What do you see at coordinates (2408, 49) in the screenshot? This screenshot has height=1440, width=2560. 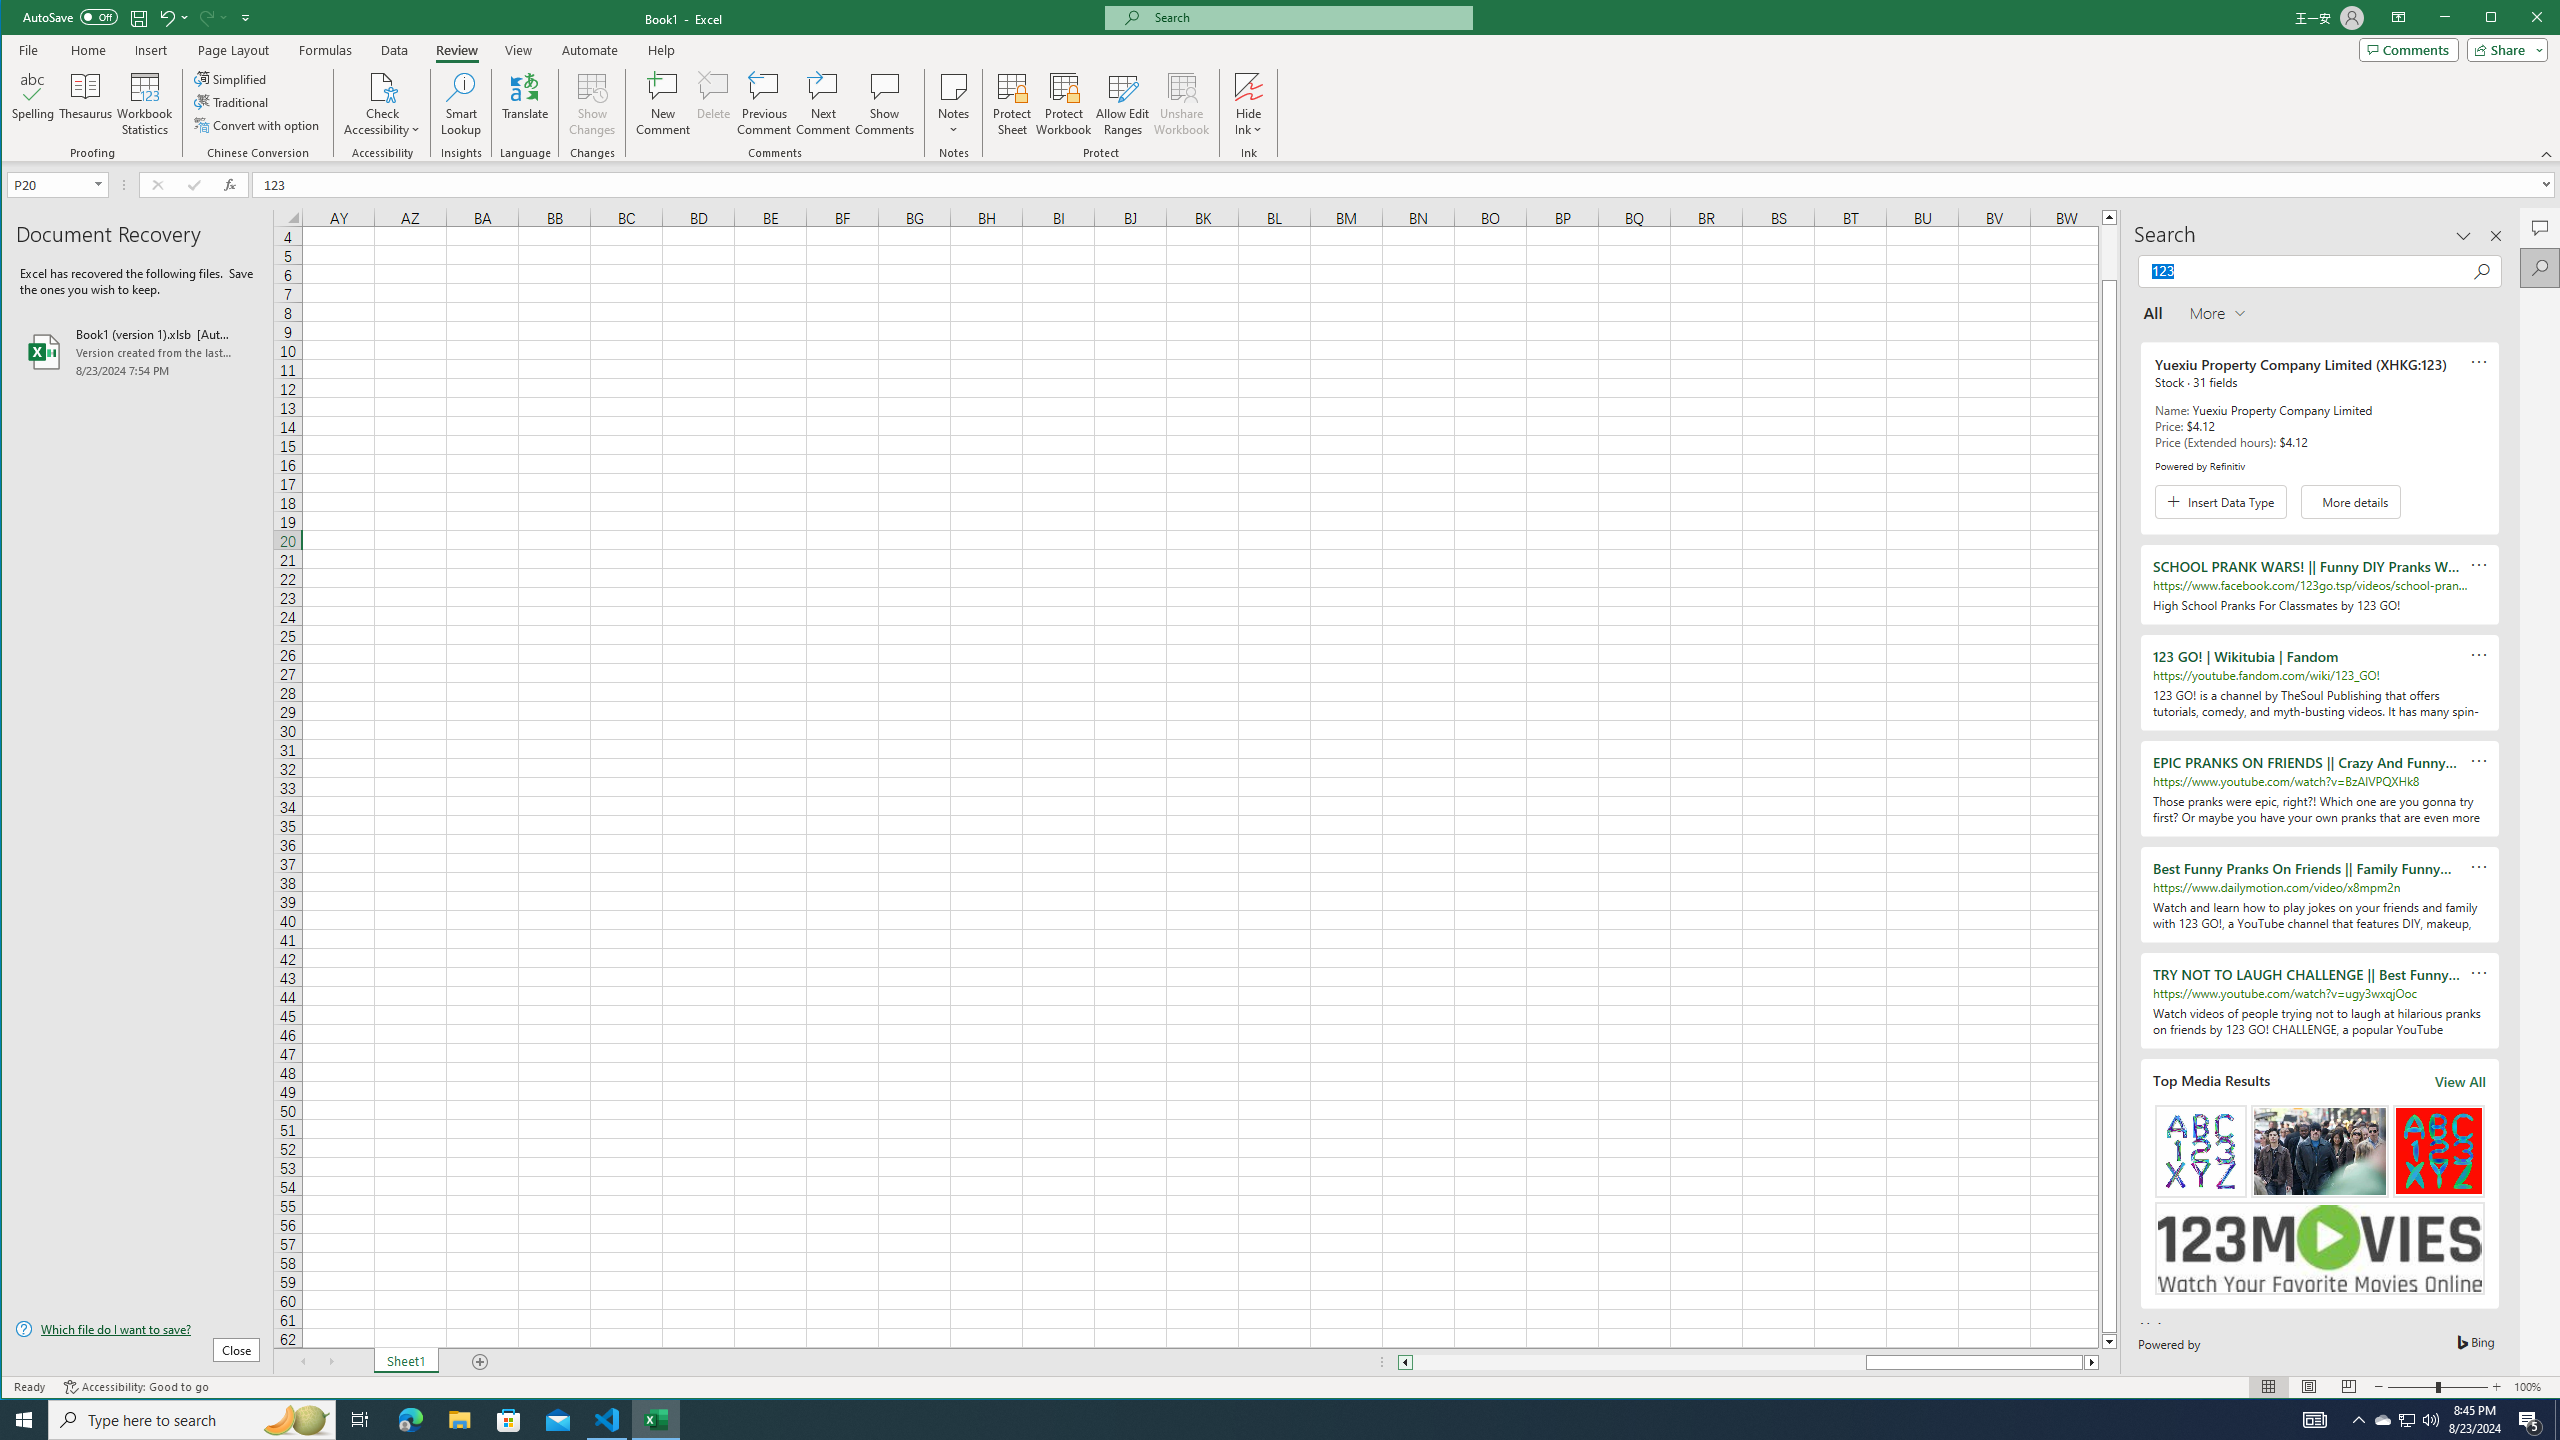 I see `Hide Ink` at bounding box center [2408, 49].